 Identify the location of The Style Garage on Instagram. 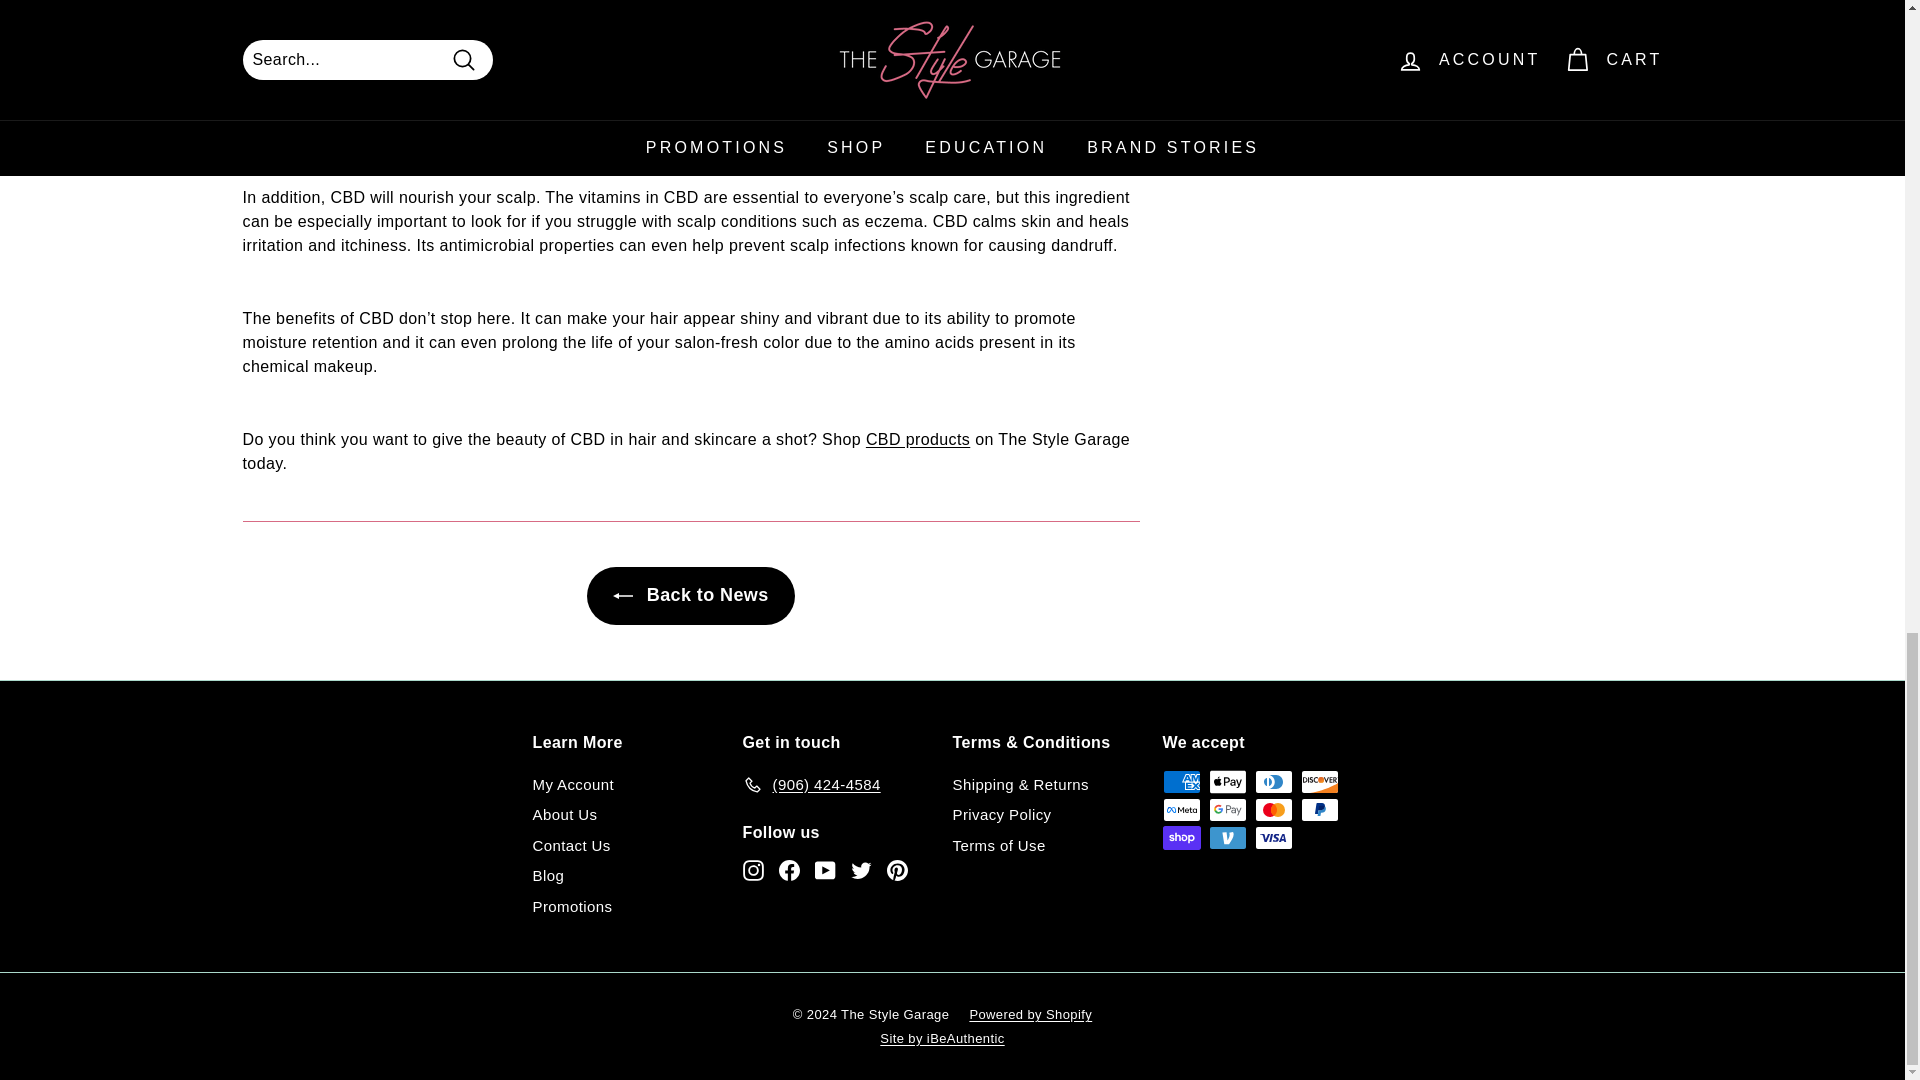
(752, 870).